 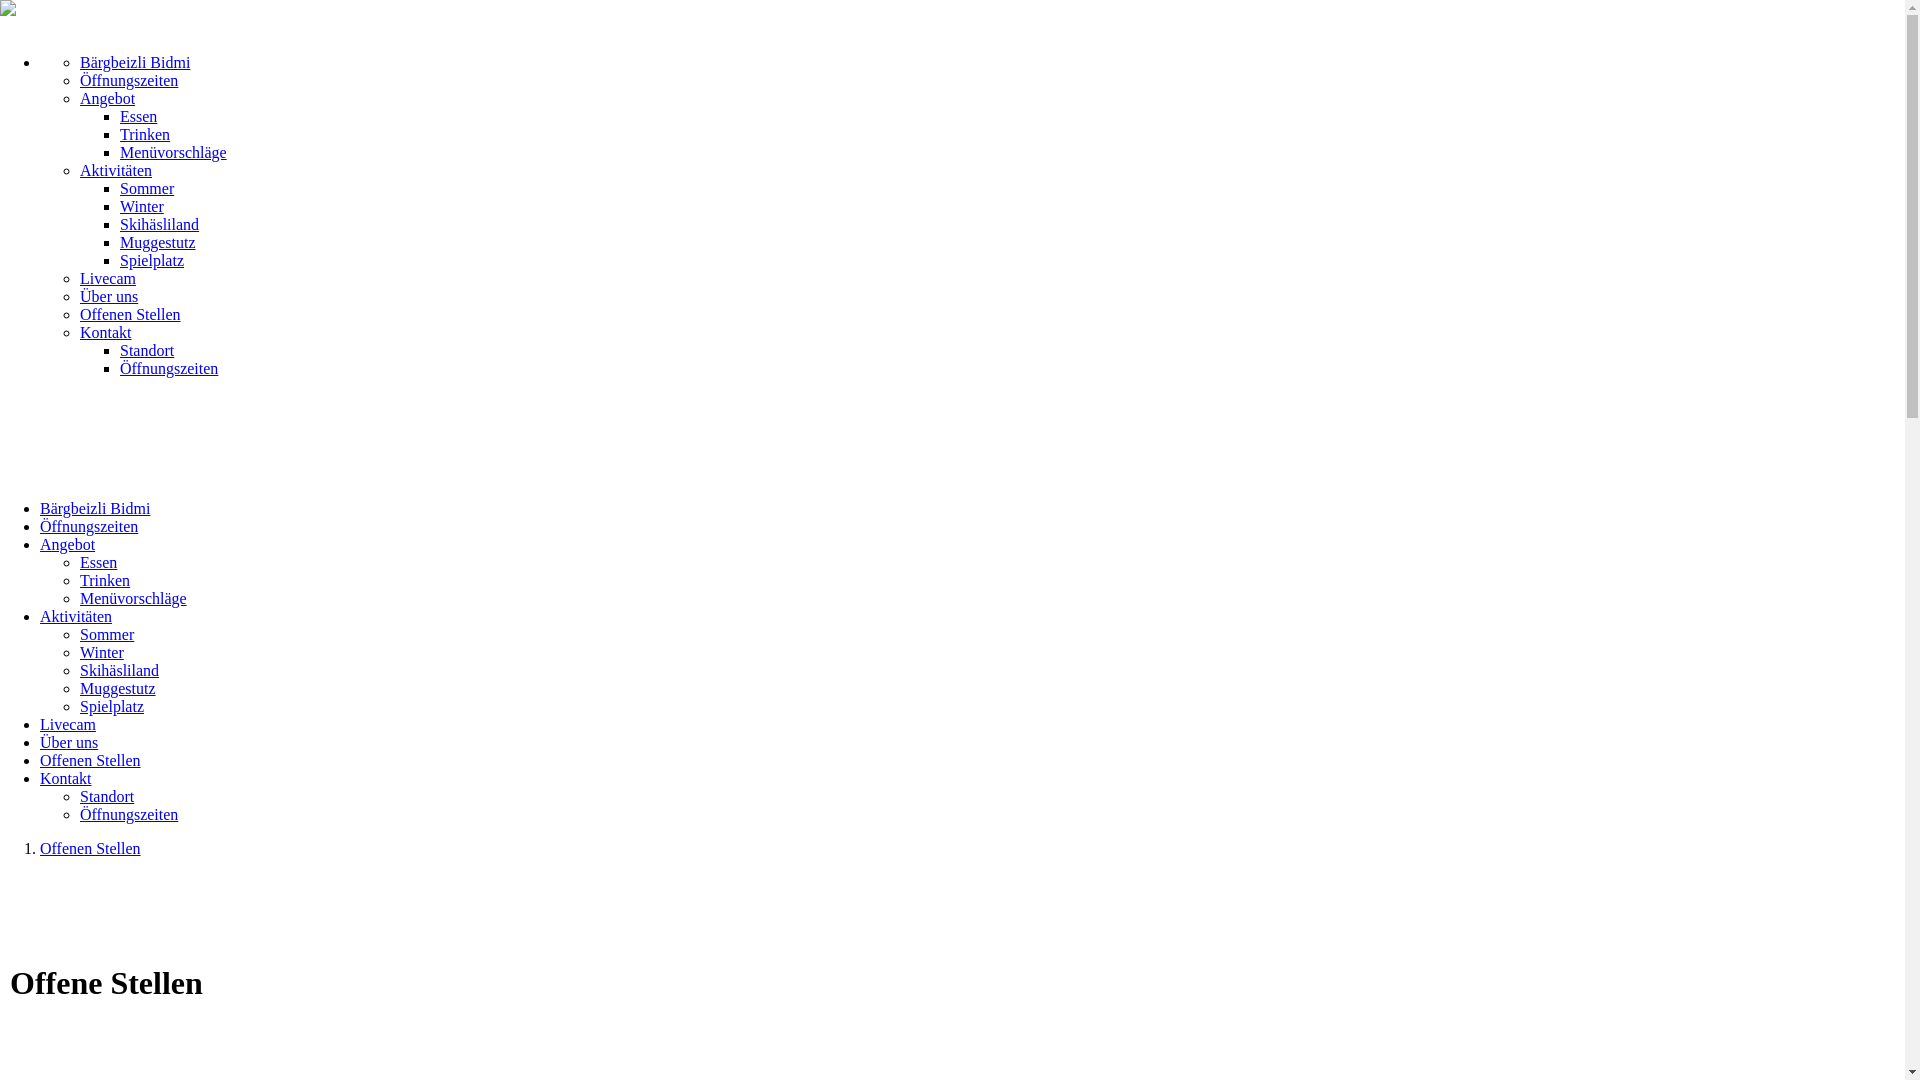 I want to click on Standort, so click(x=147, y=350).